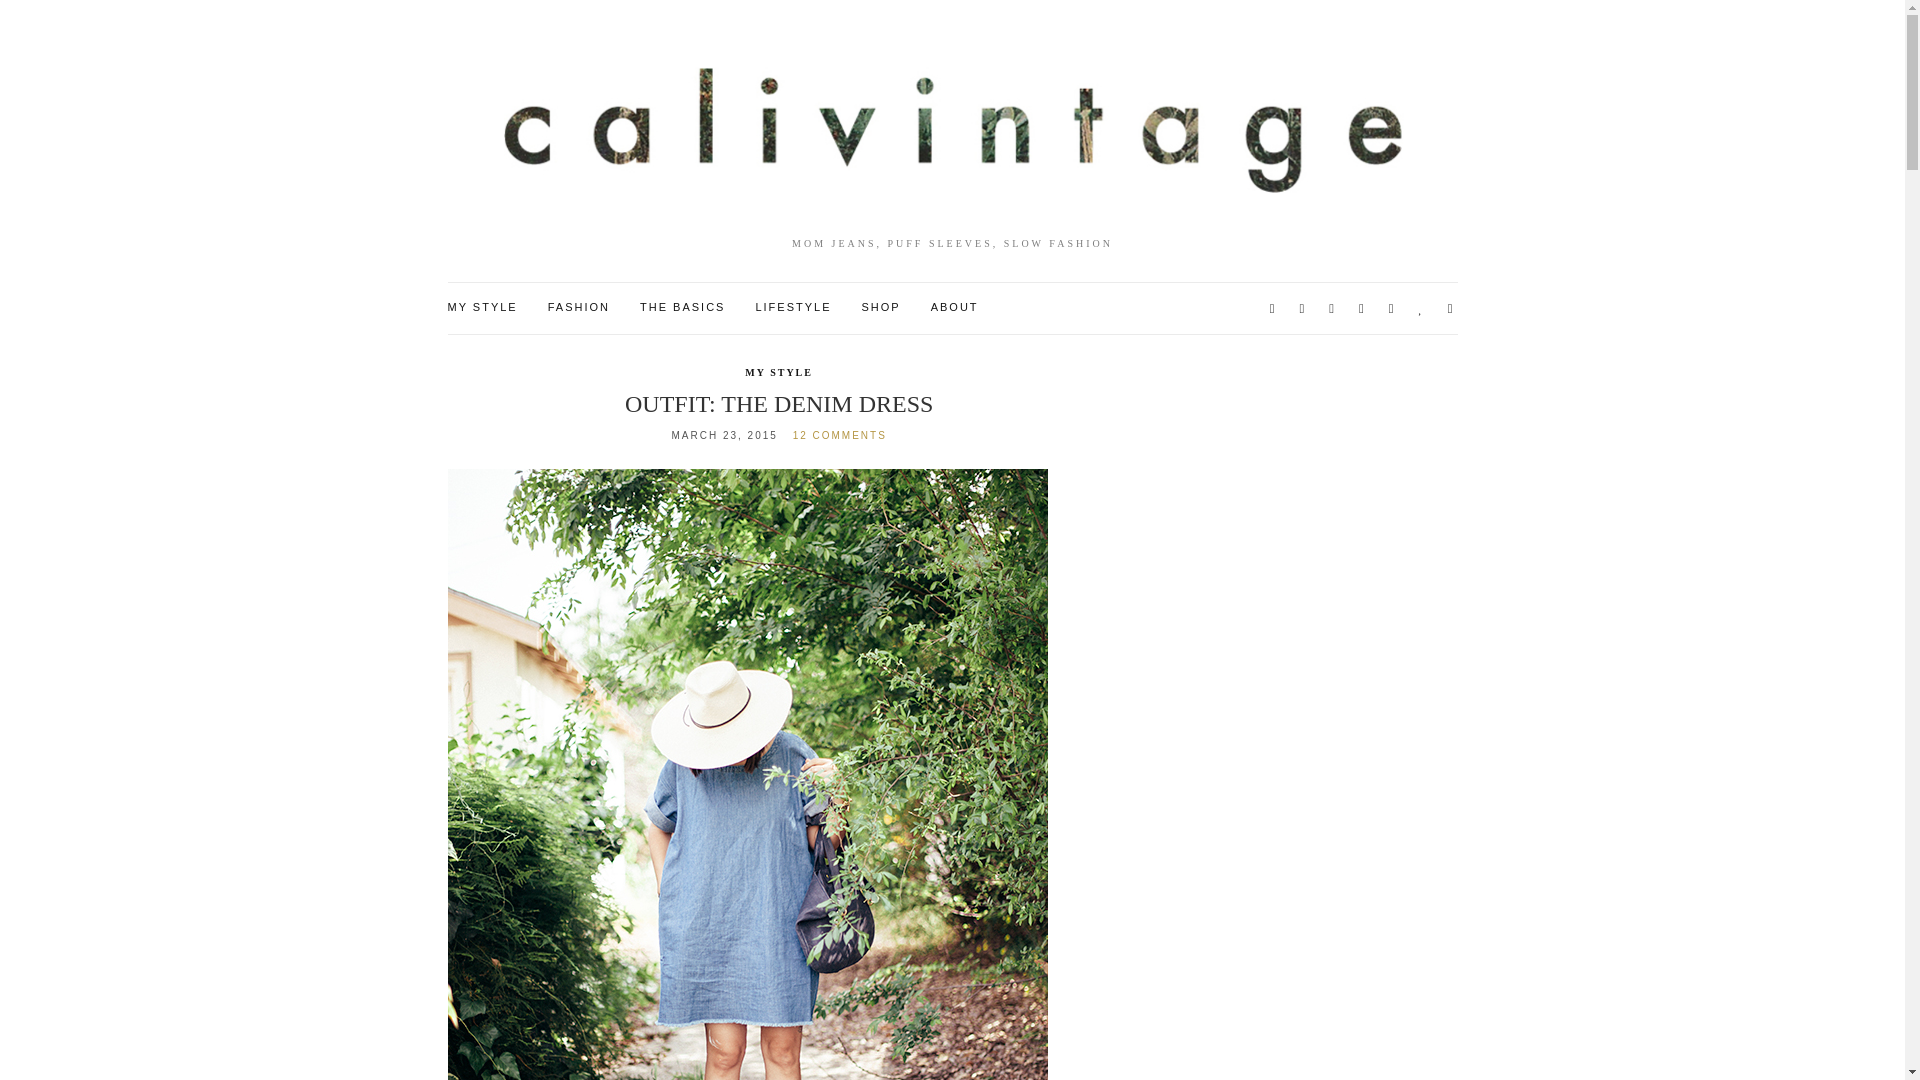  I want to click on THE BASICS, so click(682, 308).